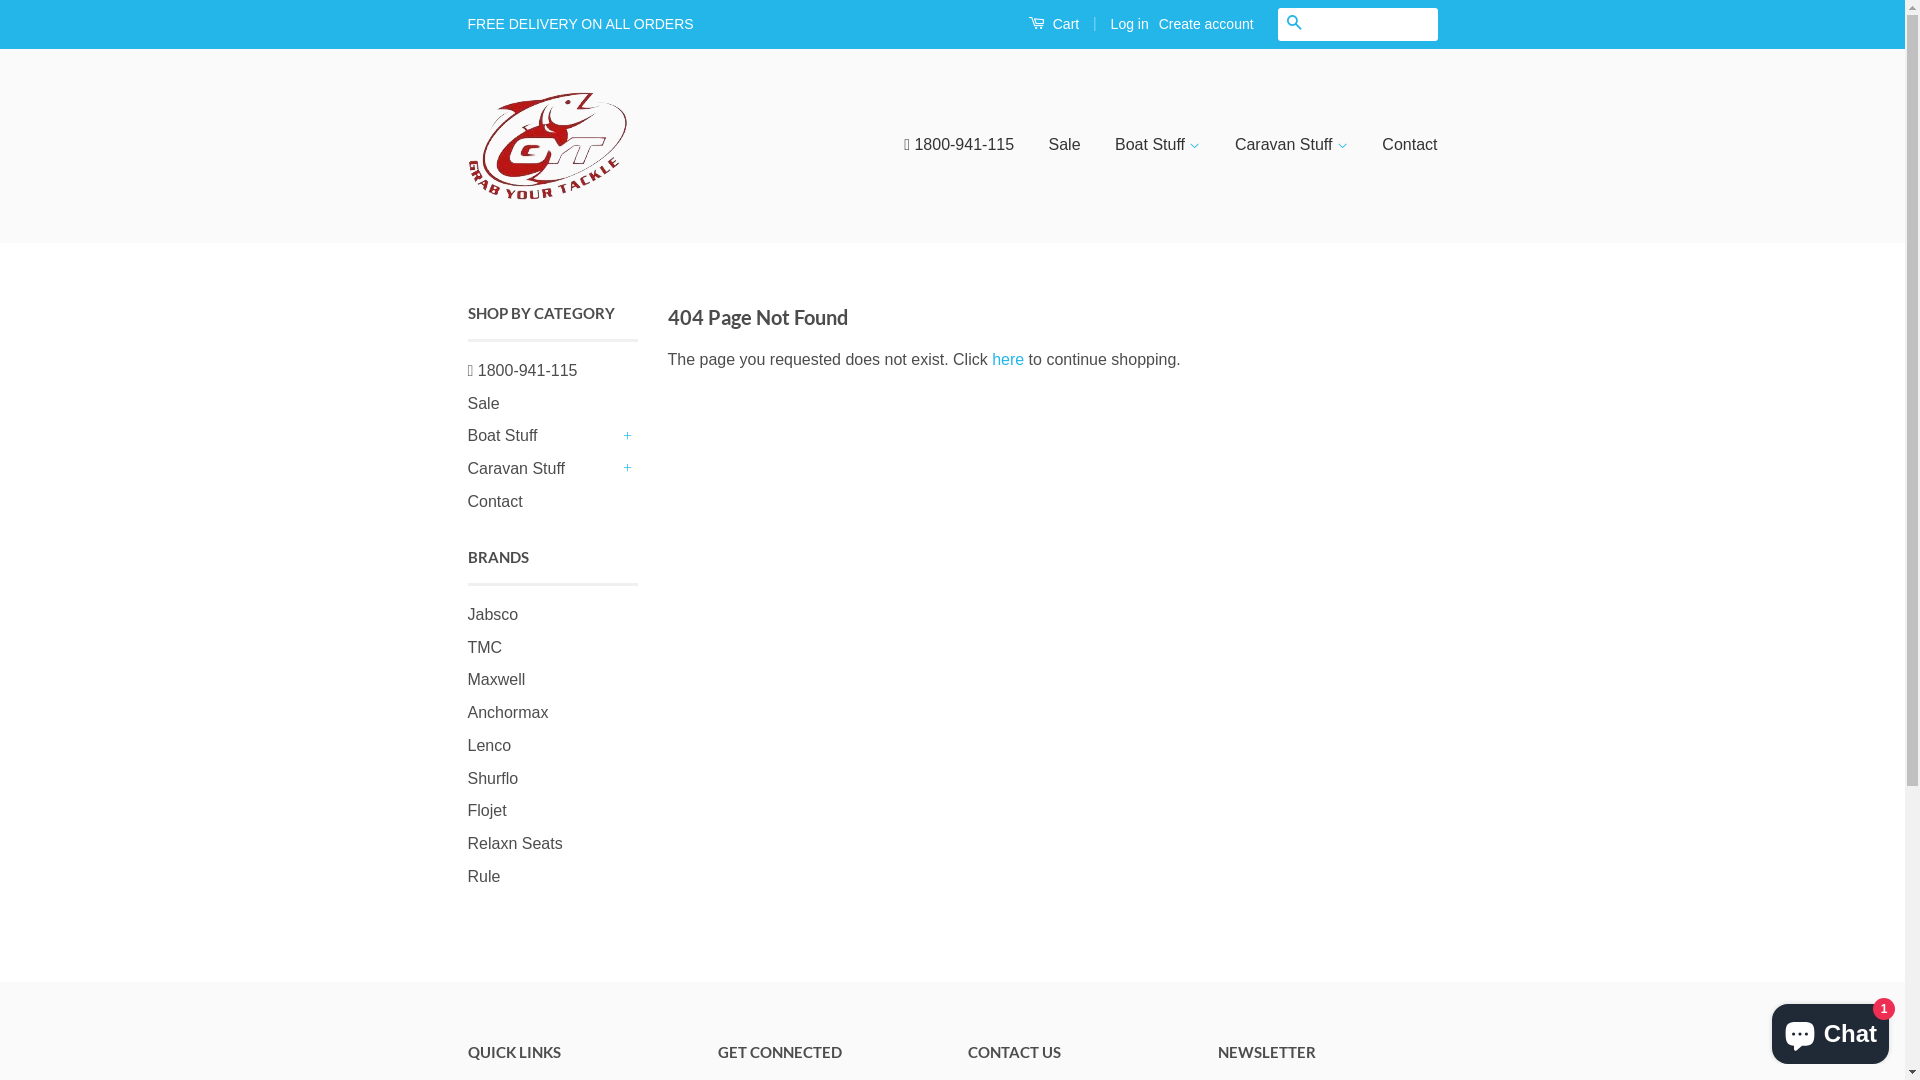 Image resolution: width=1920 pixels, height=1080 pixels. Describe the element at coordinates (1158, 146) in the screenshot. I see `Boat Stuff` at that location.